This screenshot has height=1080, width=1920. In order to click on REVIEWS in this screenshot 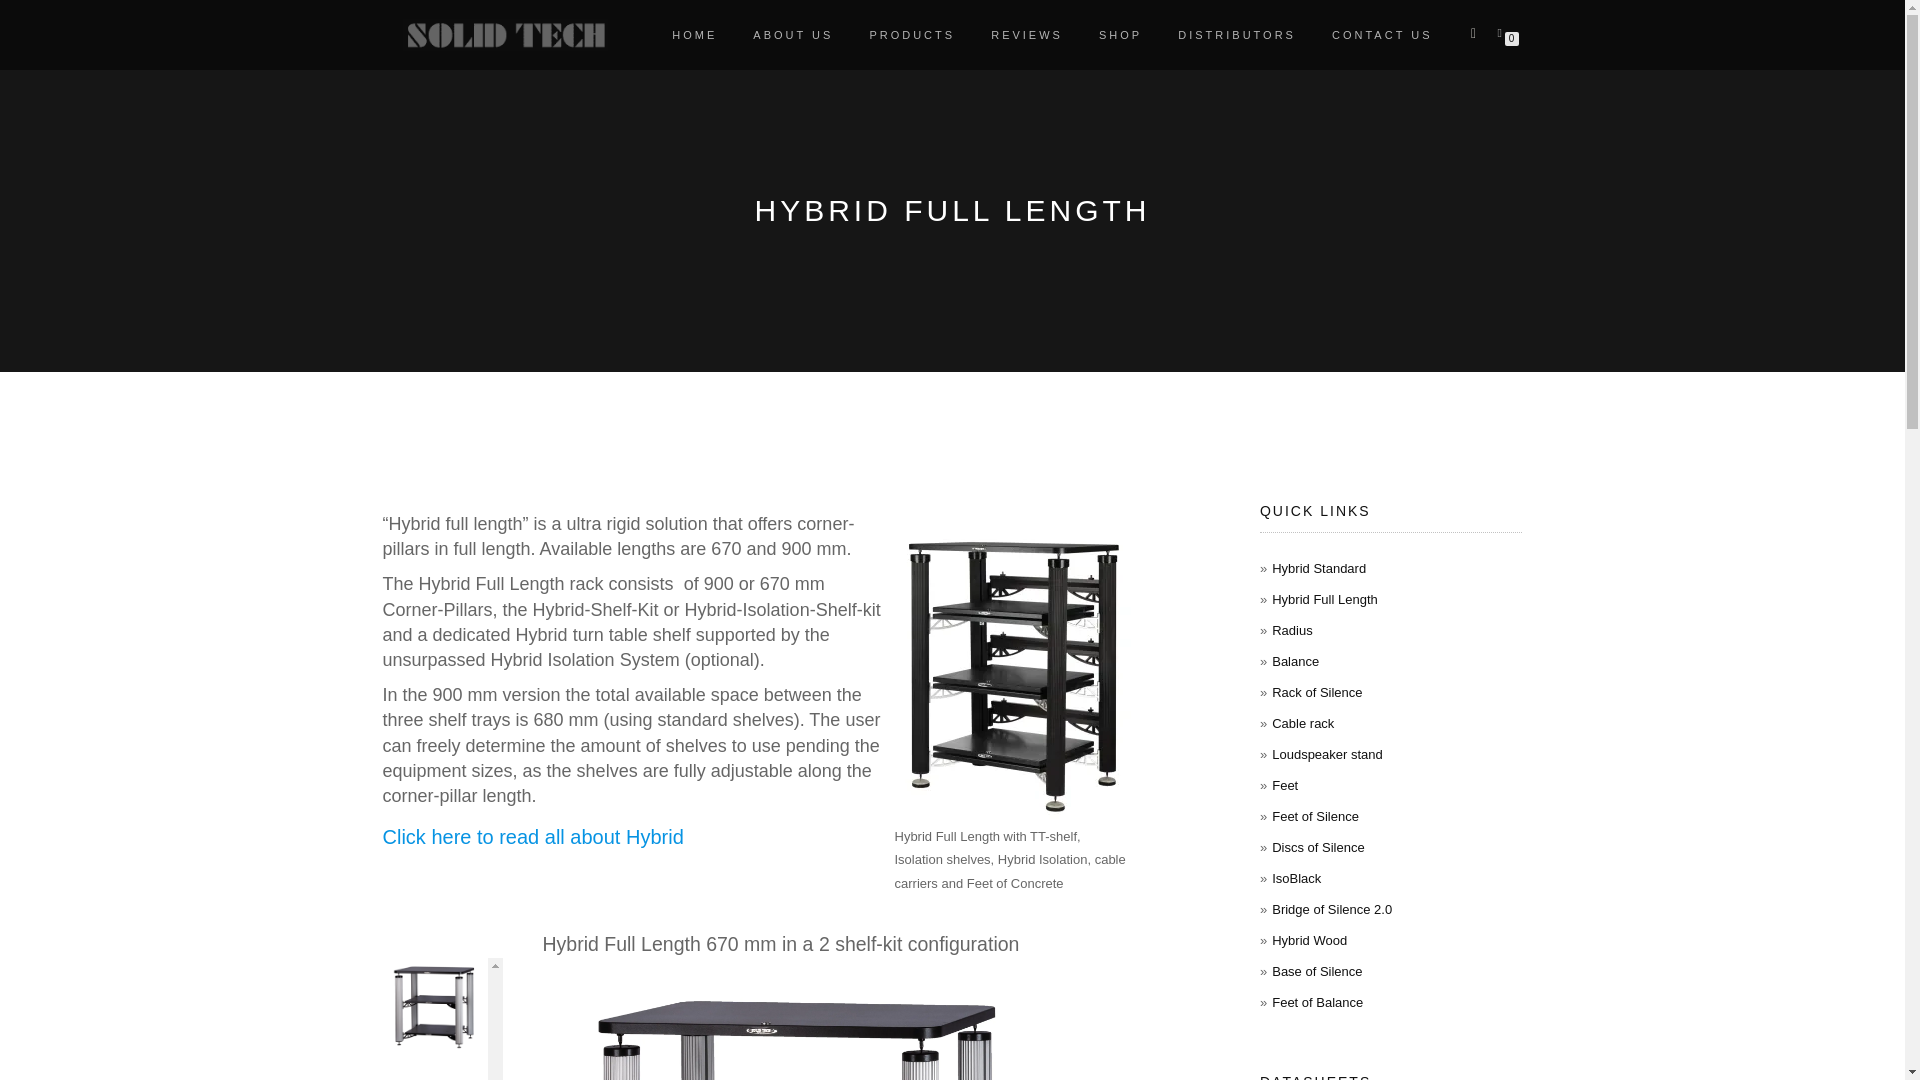, I will do `click(1026, 34)`.